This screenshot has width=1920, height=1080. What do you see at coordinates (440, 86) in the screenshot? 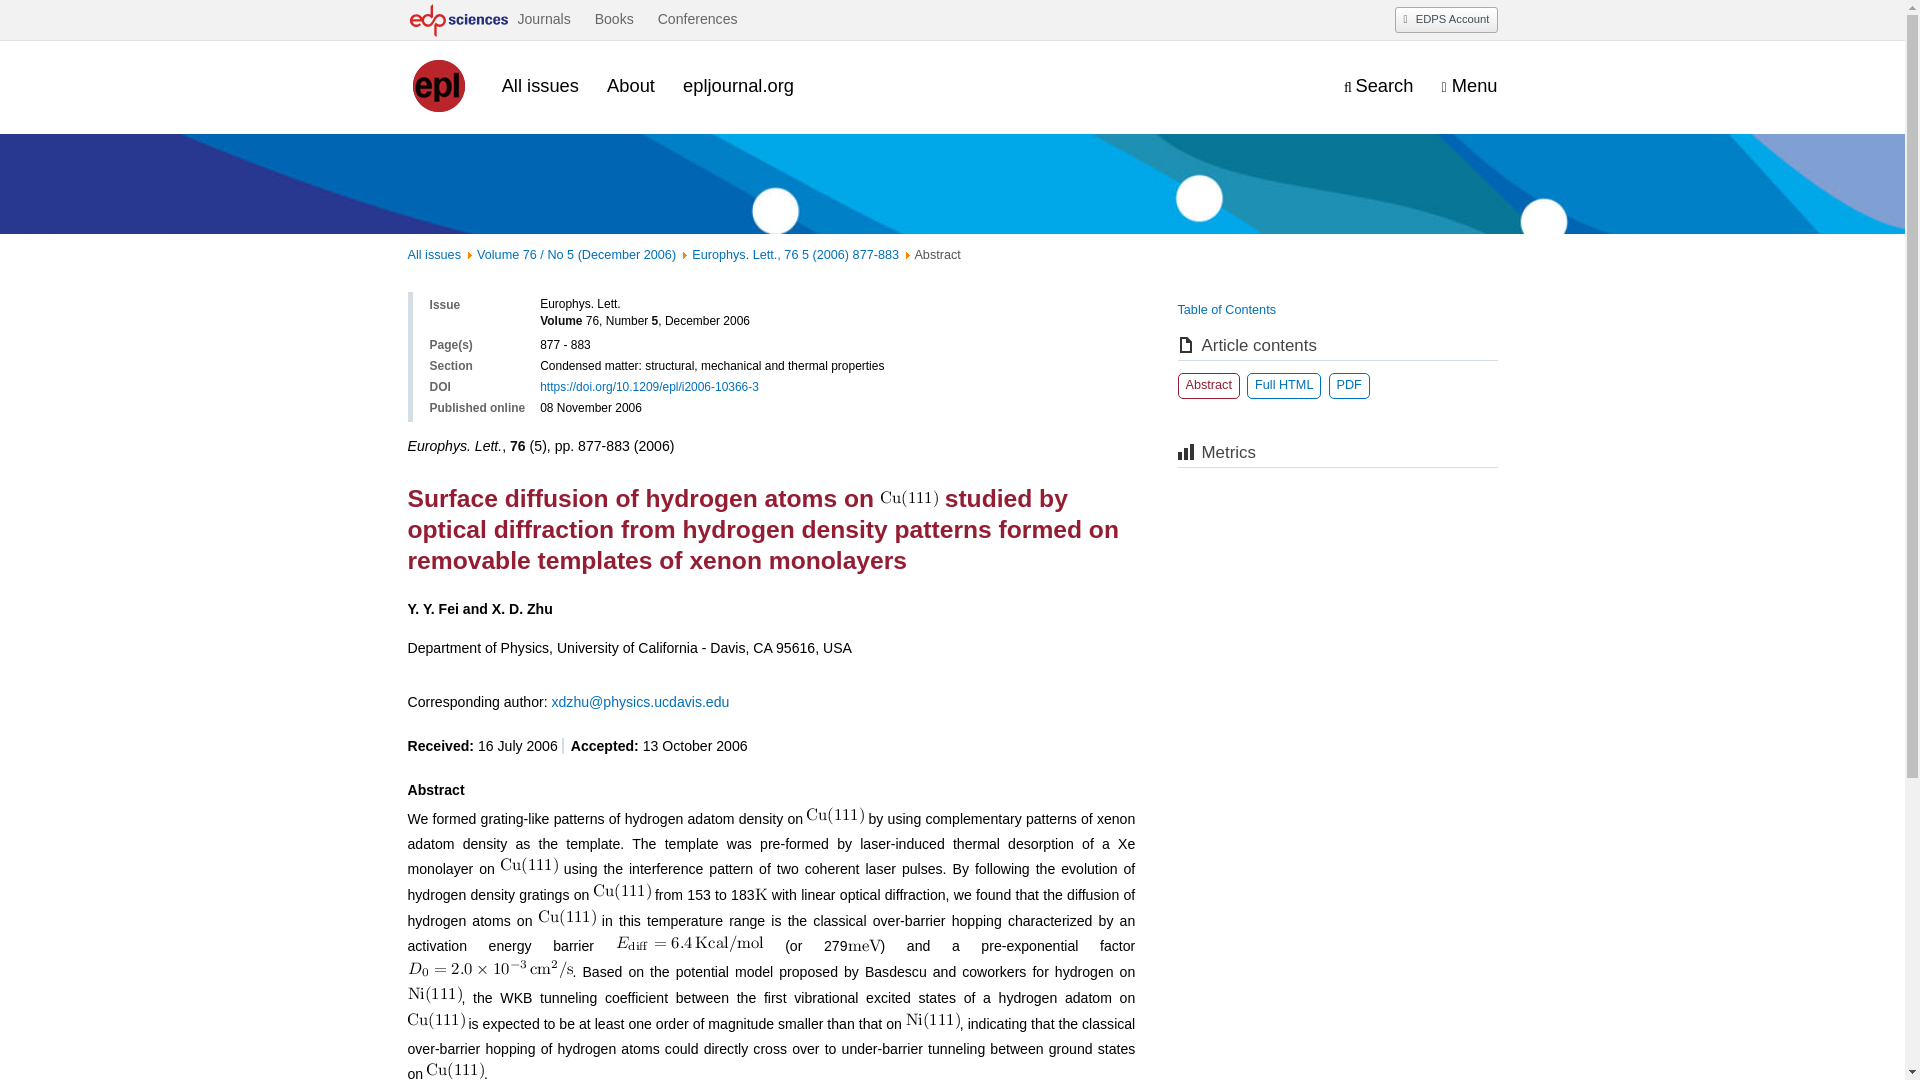
I see `Journal homepage` at bounding box center [440, 86].